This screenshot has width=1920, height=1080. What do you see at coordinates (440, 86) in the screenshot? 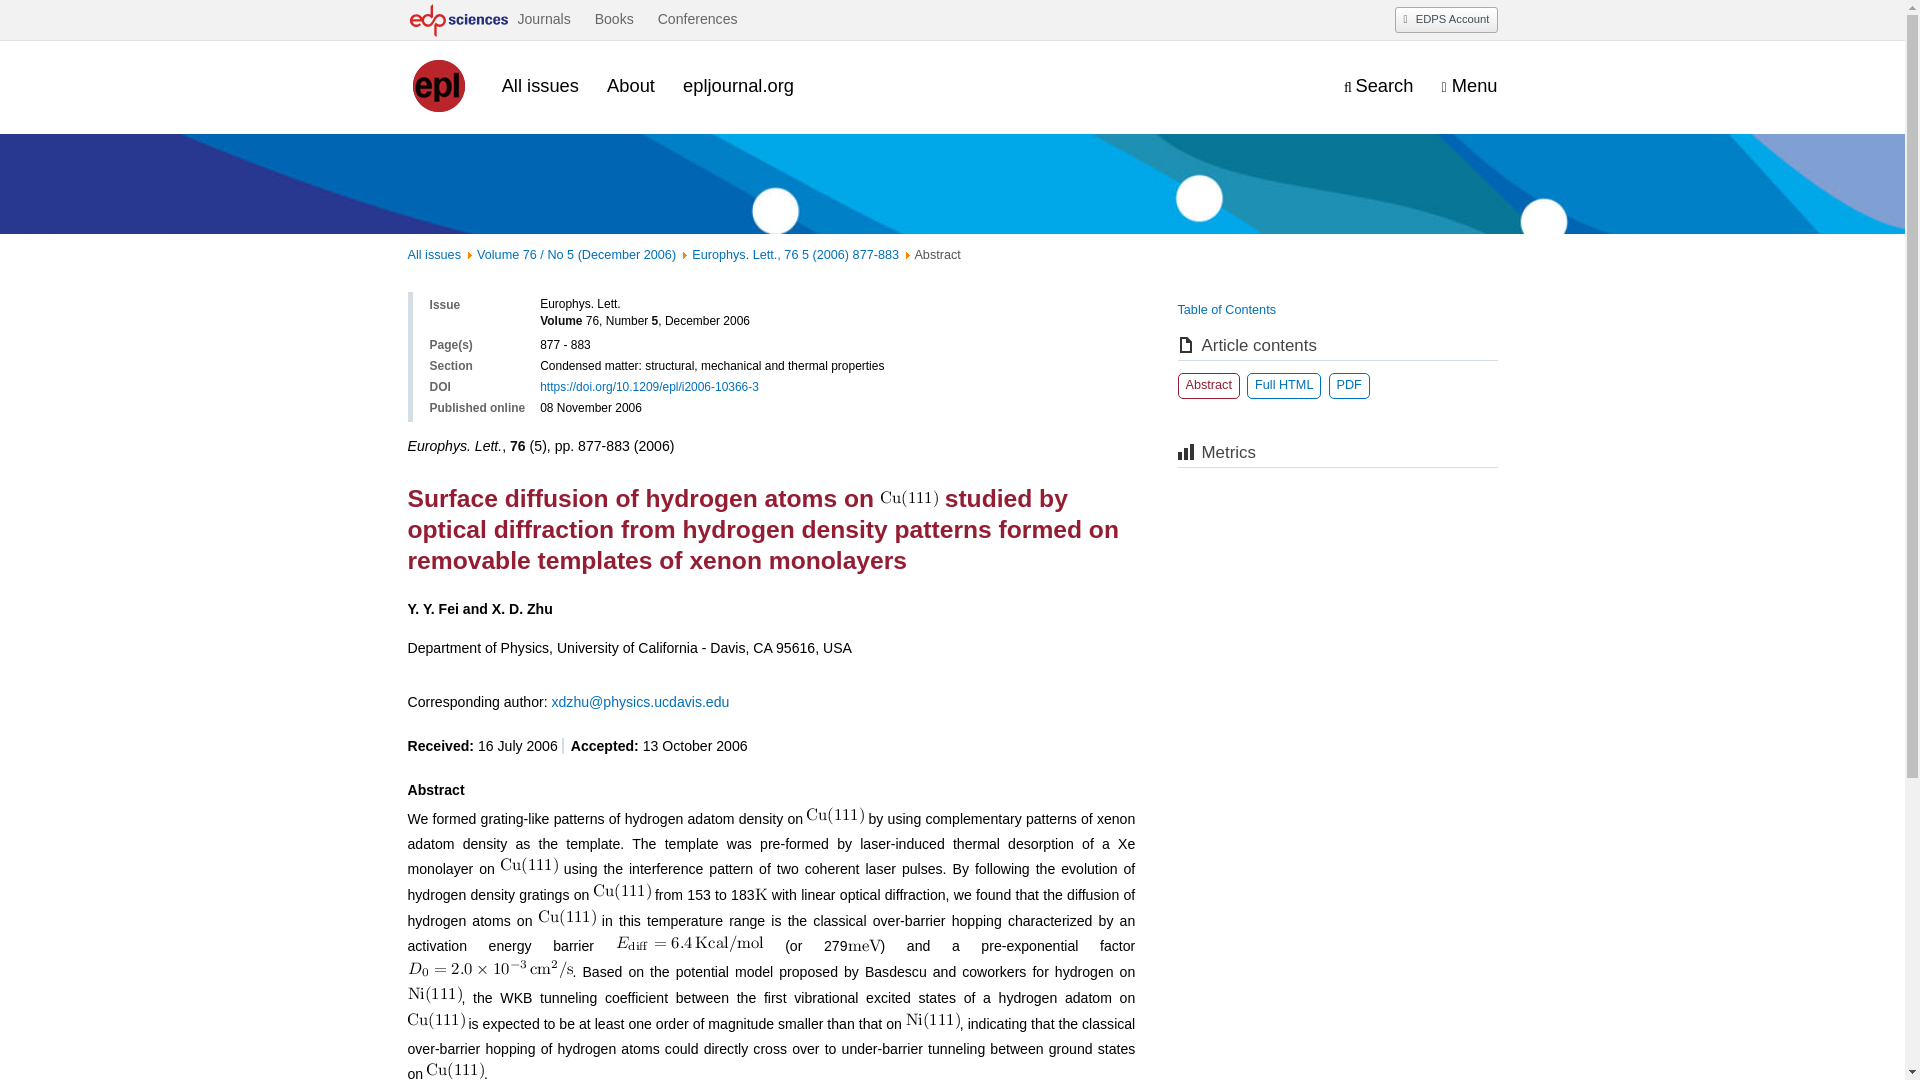
I see `Journal homepage` at bounding box center [440, 86].